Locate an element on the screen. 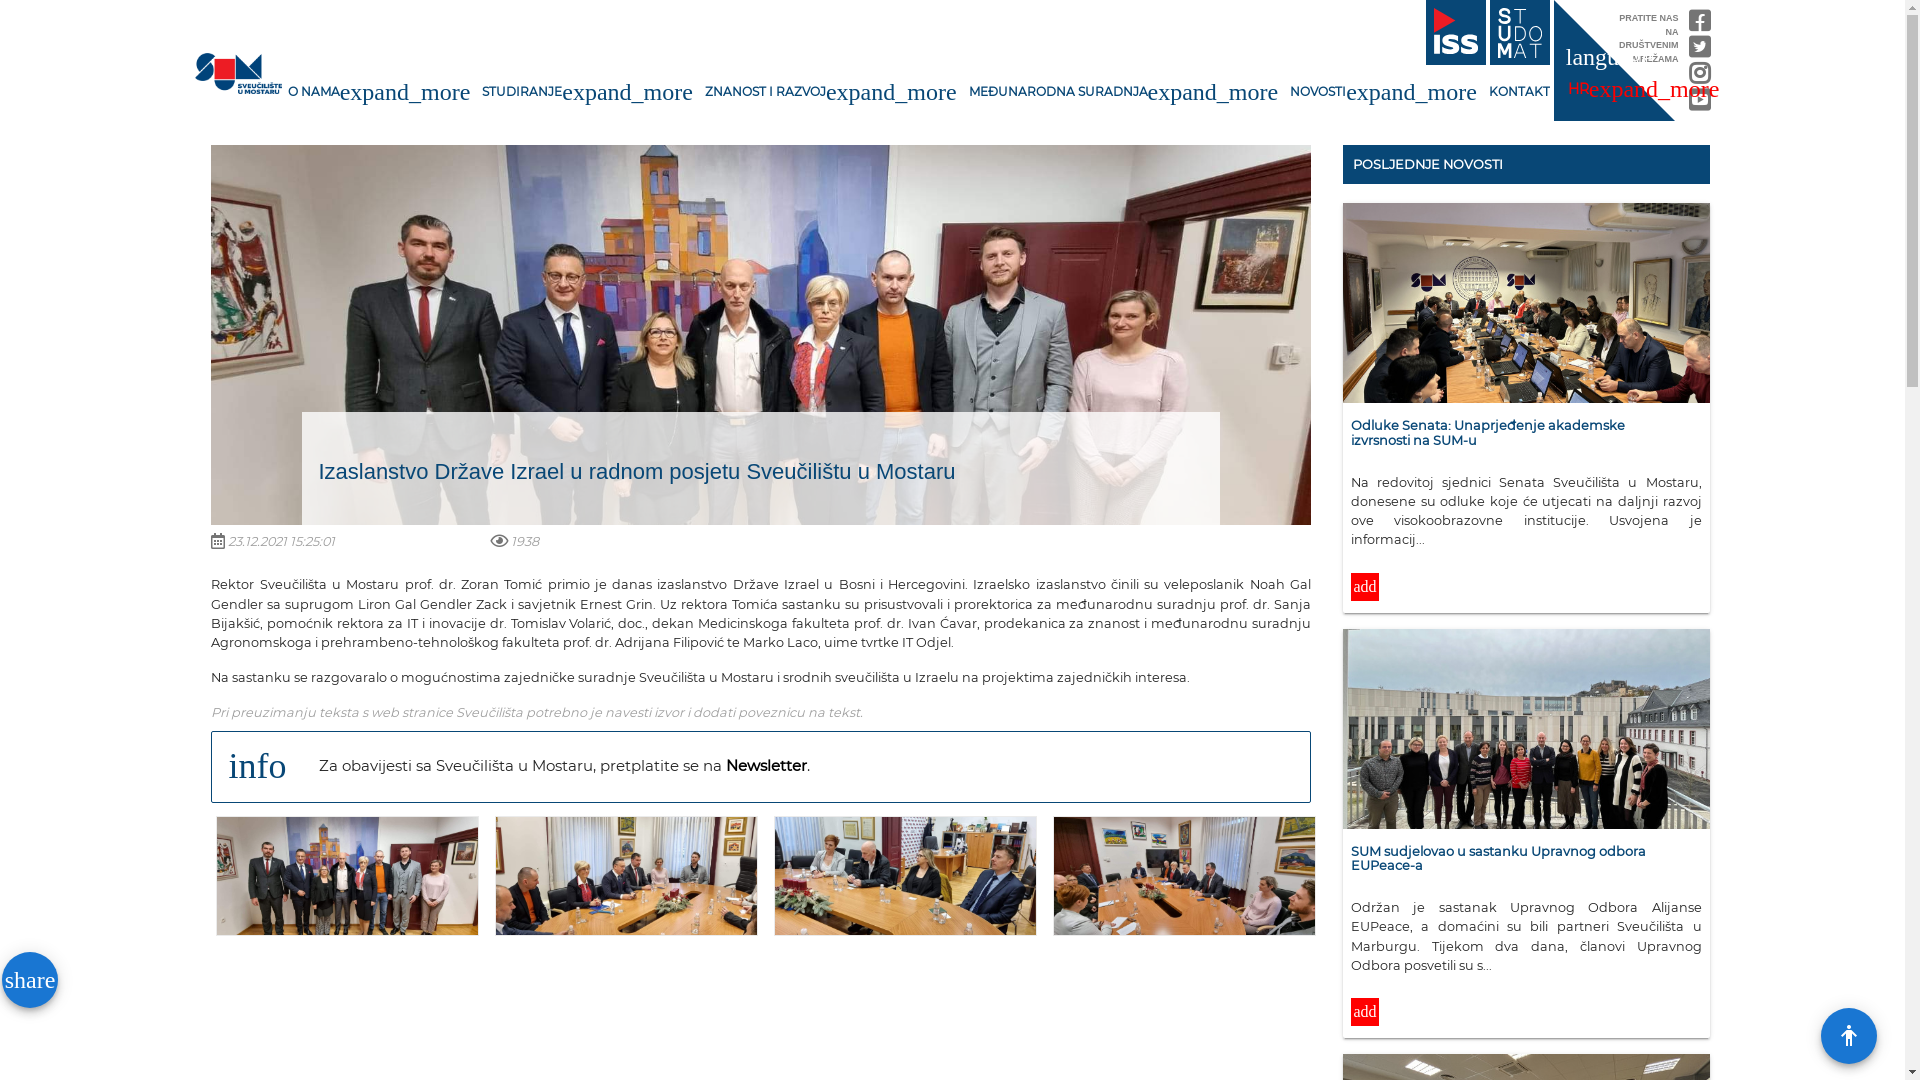 This screenshot has width=1920, height=1080. add is located at coordinates (1365, 588).